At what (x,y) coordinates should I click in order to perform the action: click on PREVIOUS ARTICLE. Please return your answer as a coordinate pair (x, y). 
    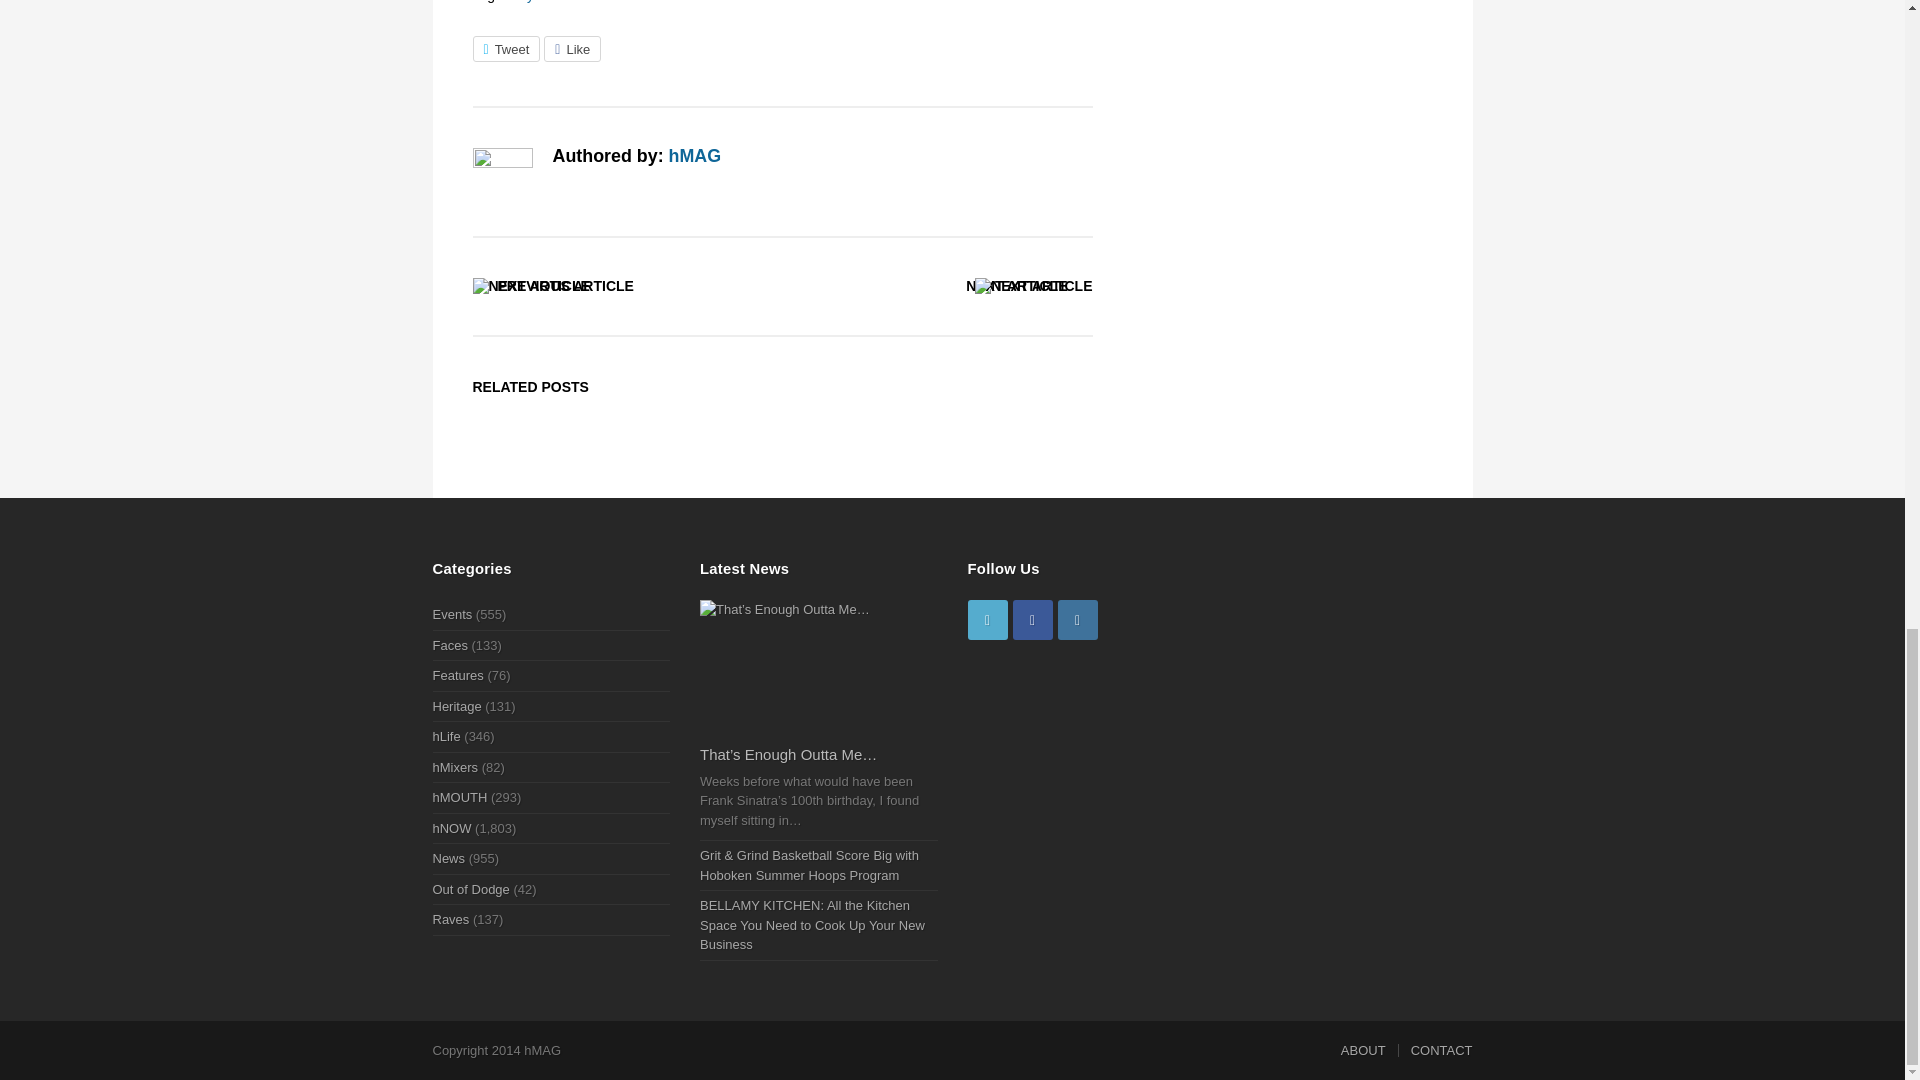
    Looking at the image, I should click on (565, 285).